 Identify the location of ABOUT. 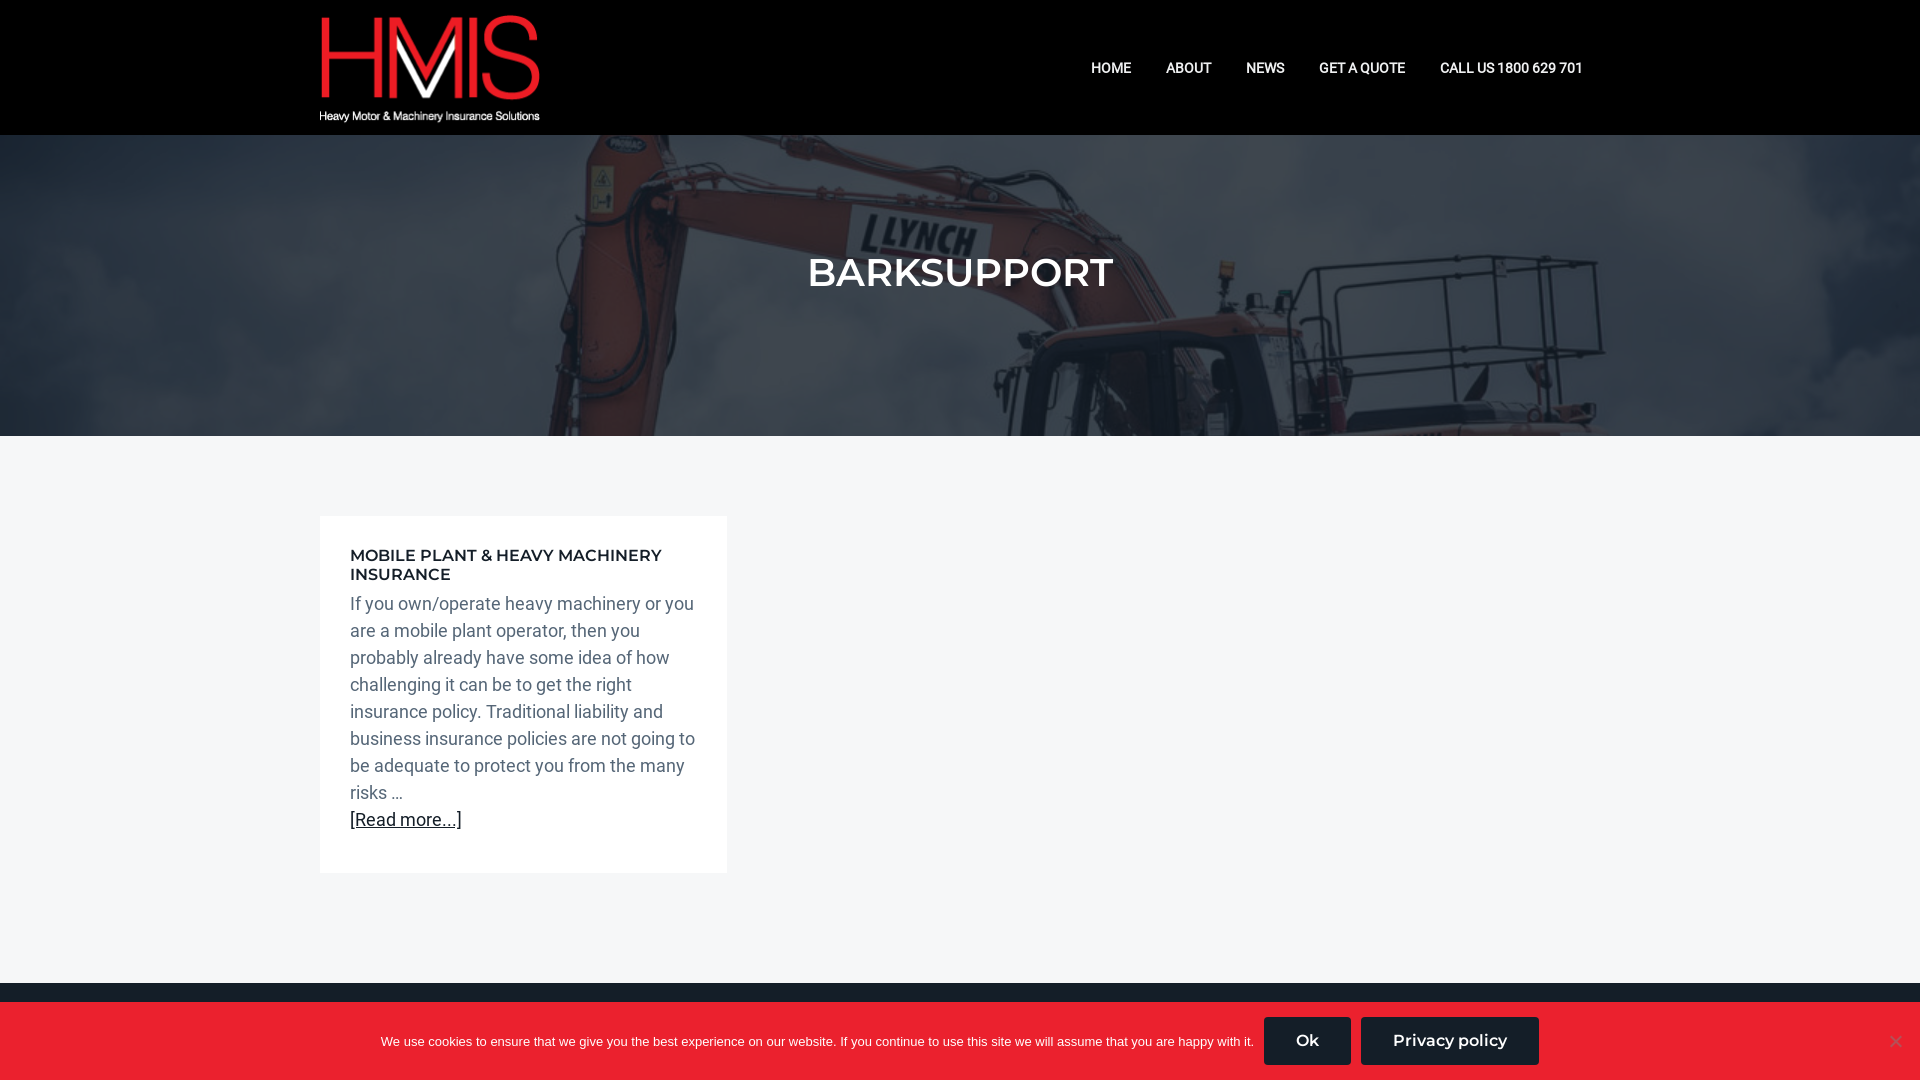
(1188, 67).